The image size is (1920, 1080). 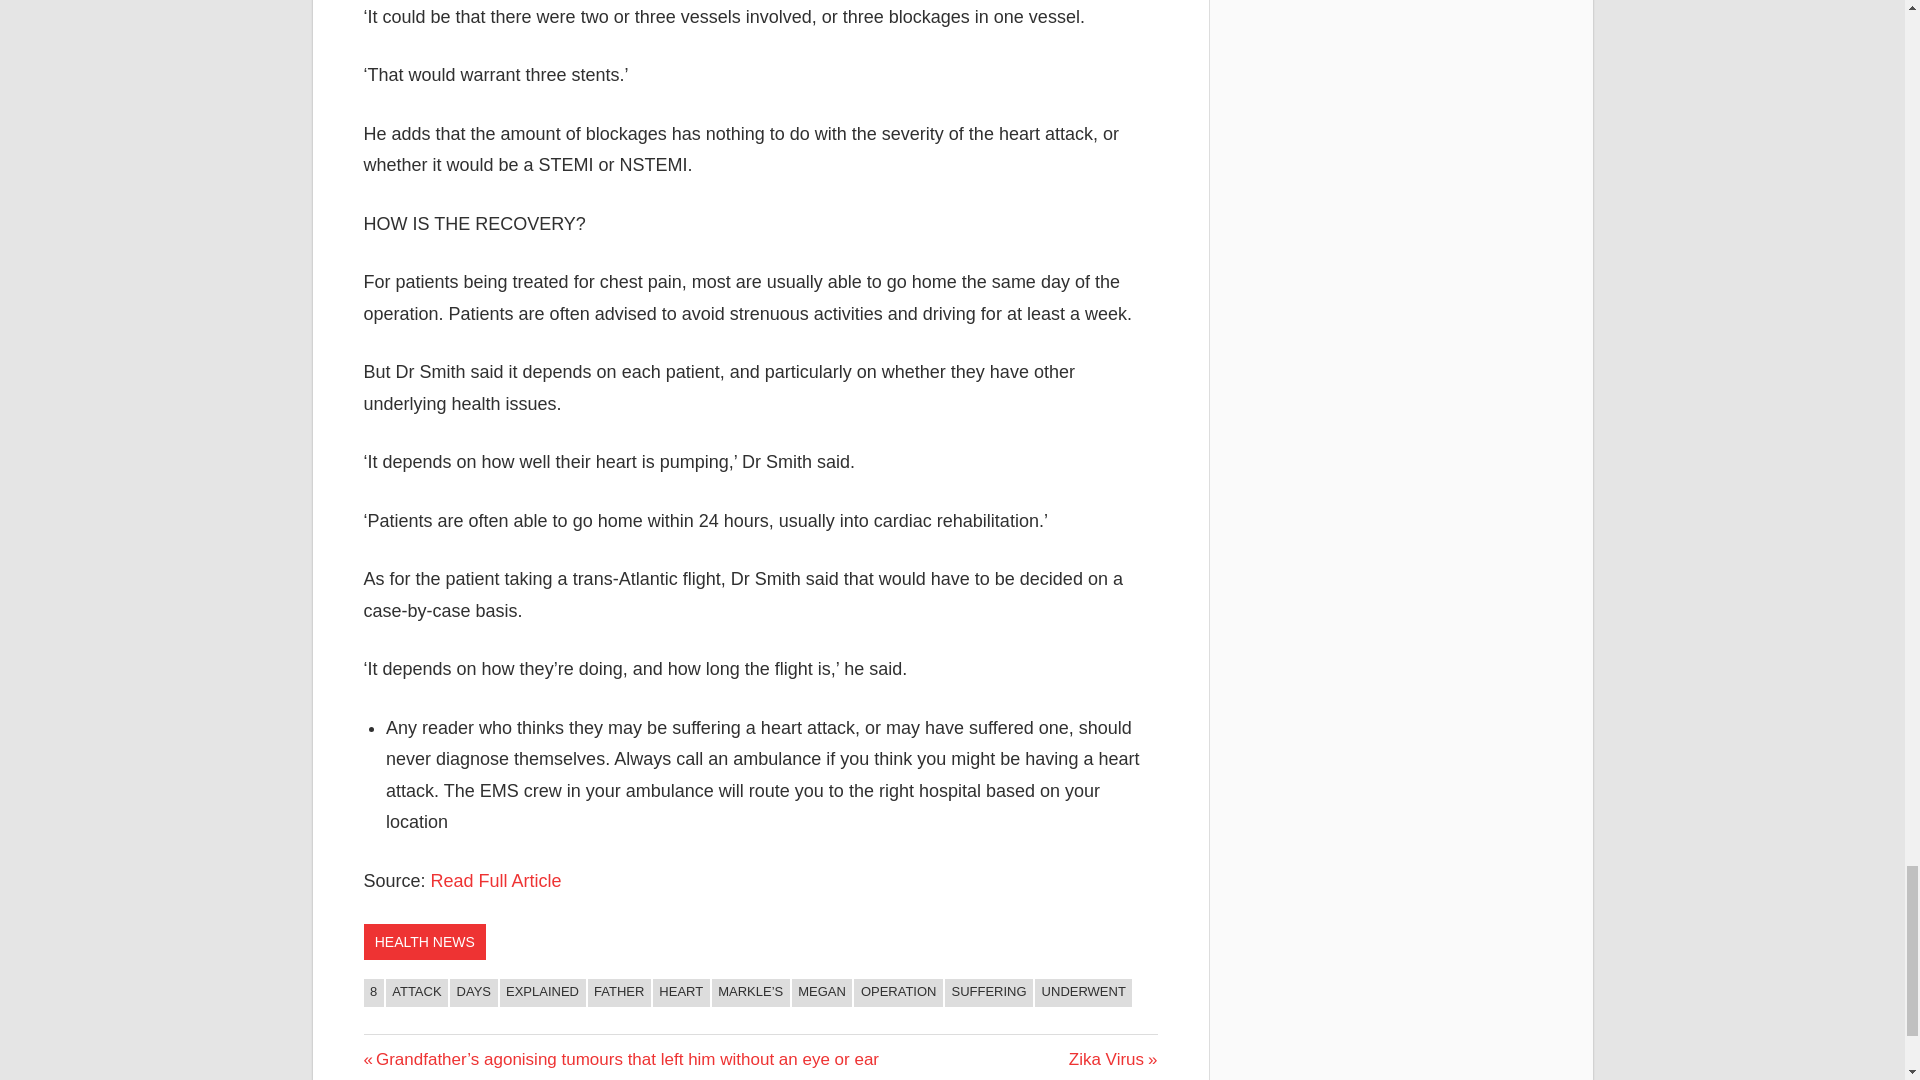 What do you see at coordinates (988, 992) in the screenshot?
I see `SUFFERING` at bounding box center [988, 992].